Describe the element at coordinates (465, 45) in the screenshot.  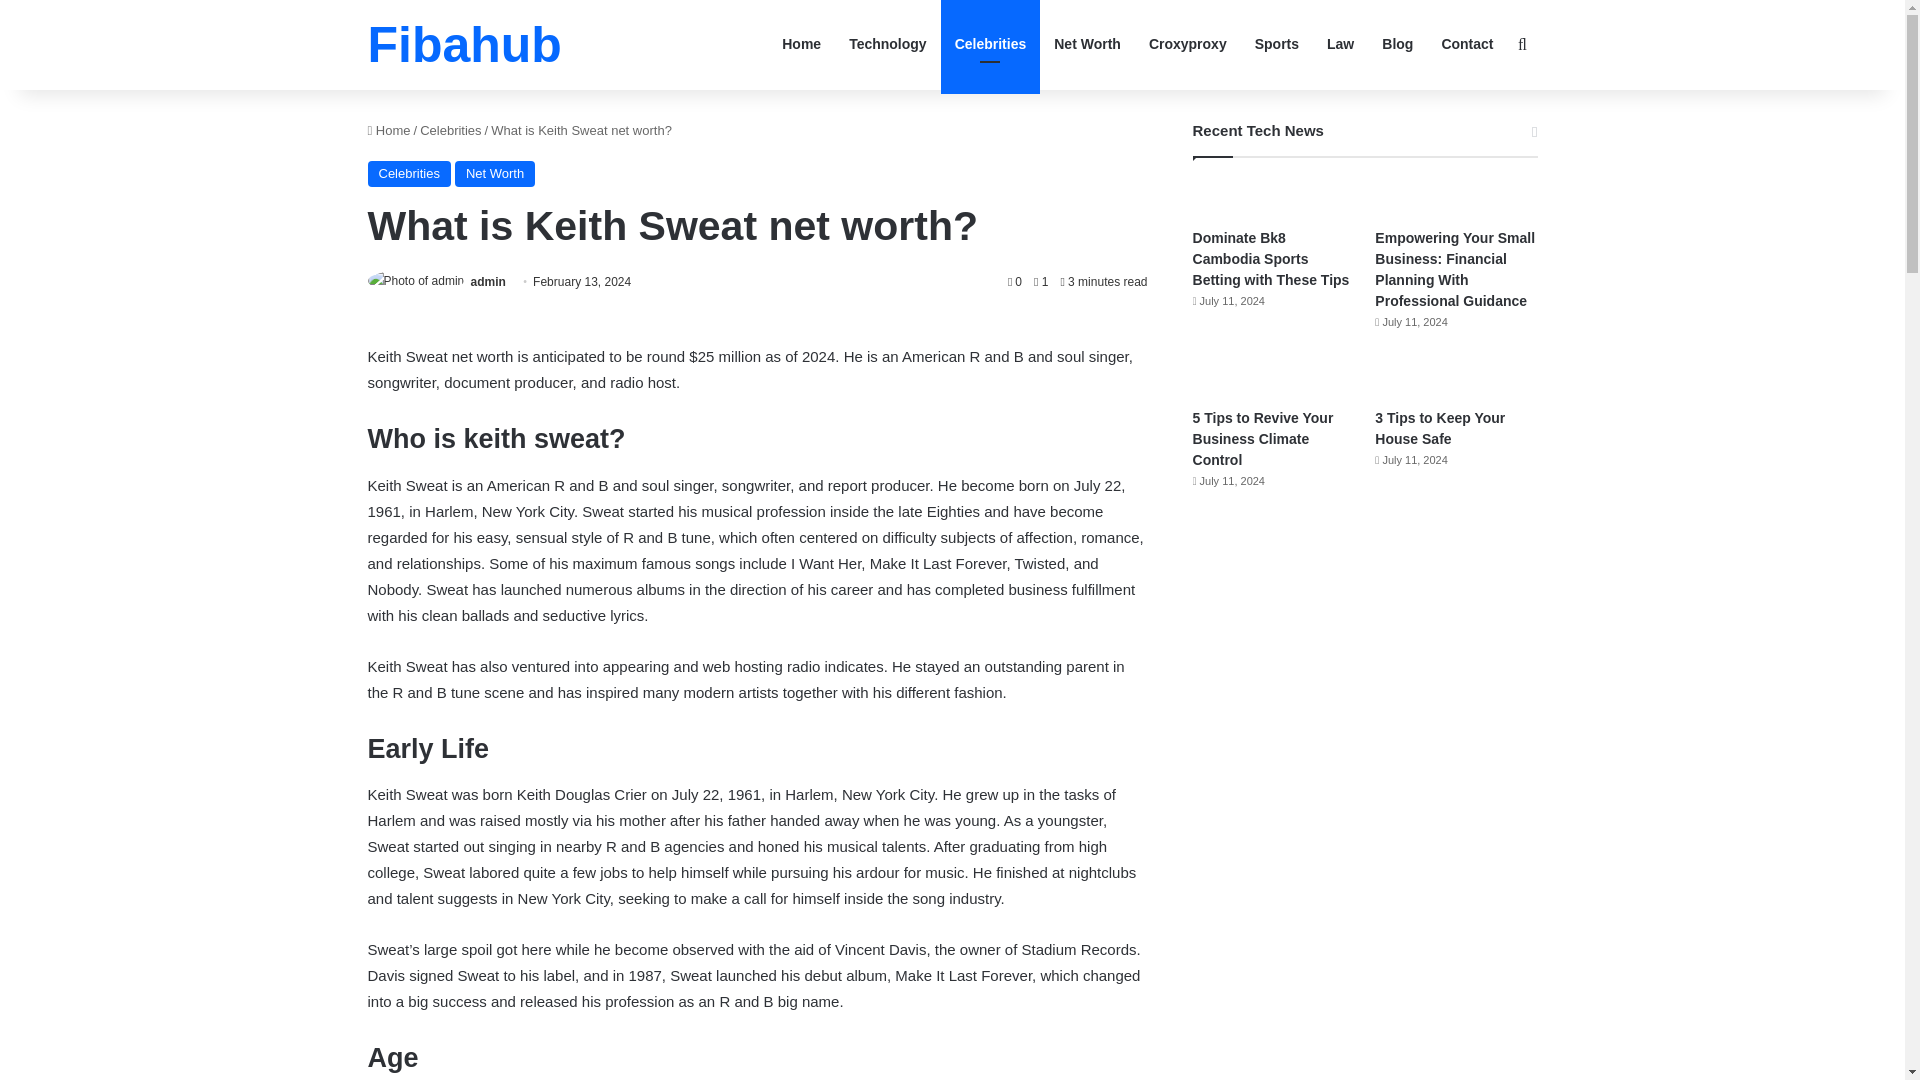
I see `Fibahub` at that location.